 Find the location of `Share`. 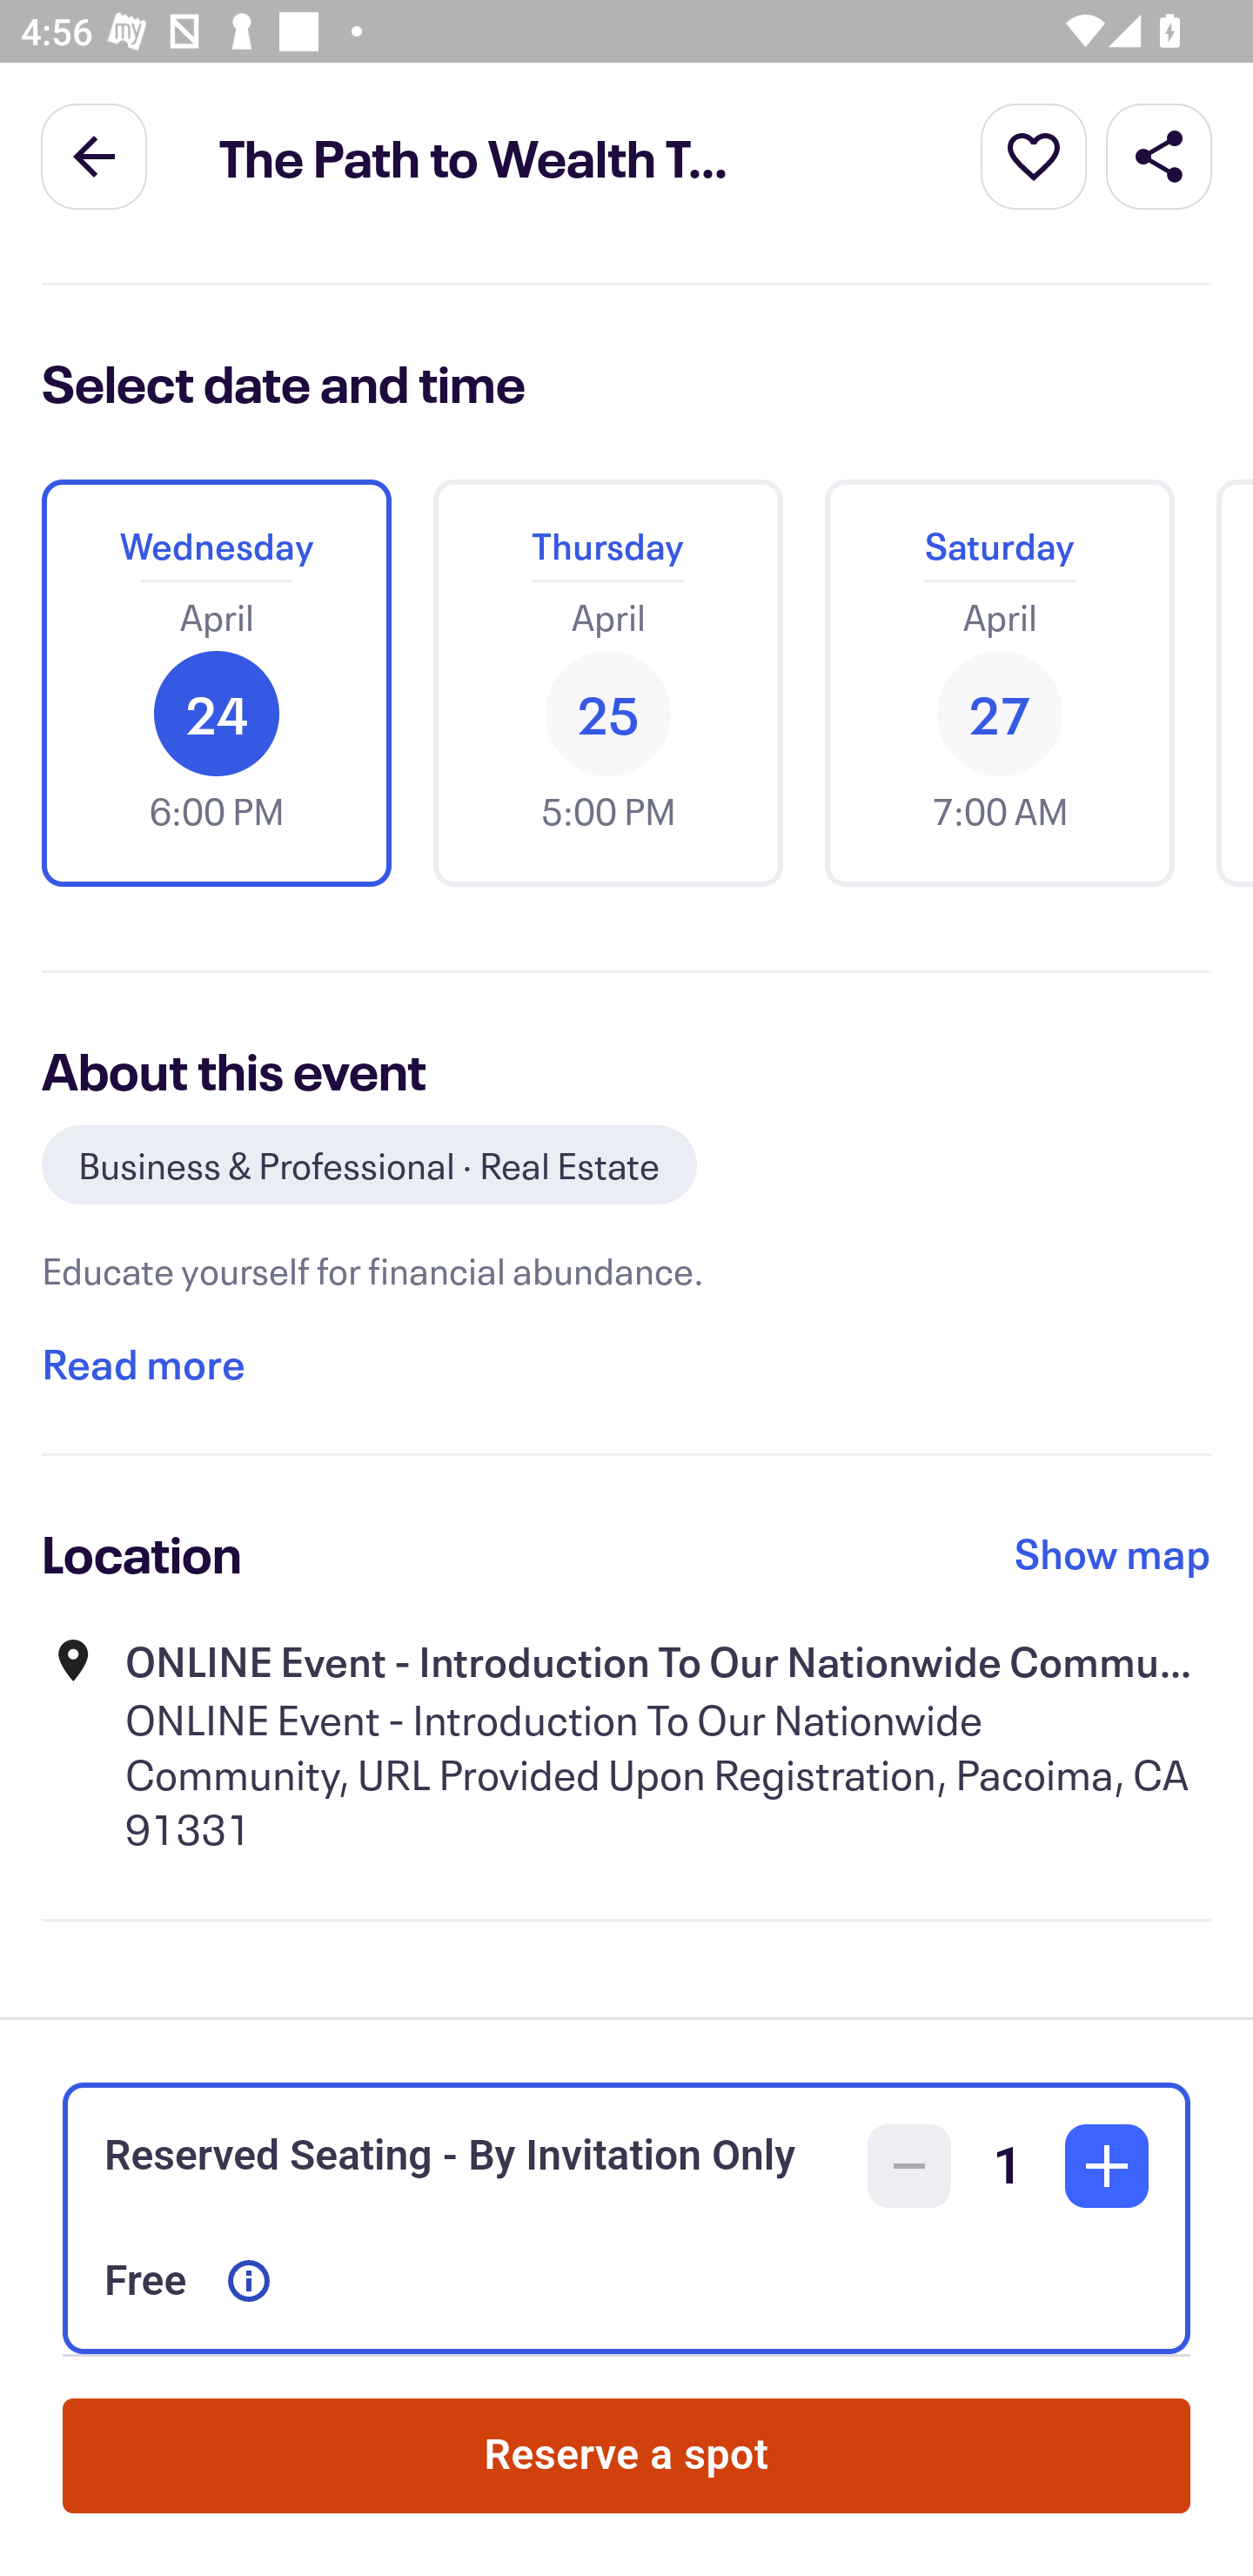

Share is located at coordinates (1159, 155).